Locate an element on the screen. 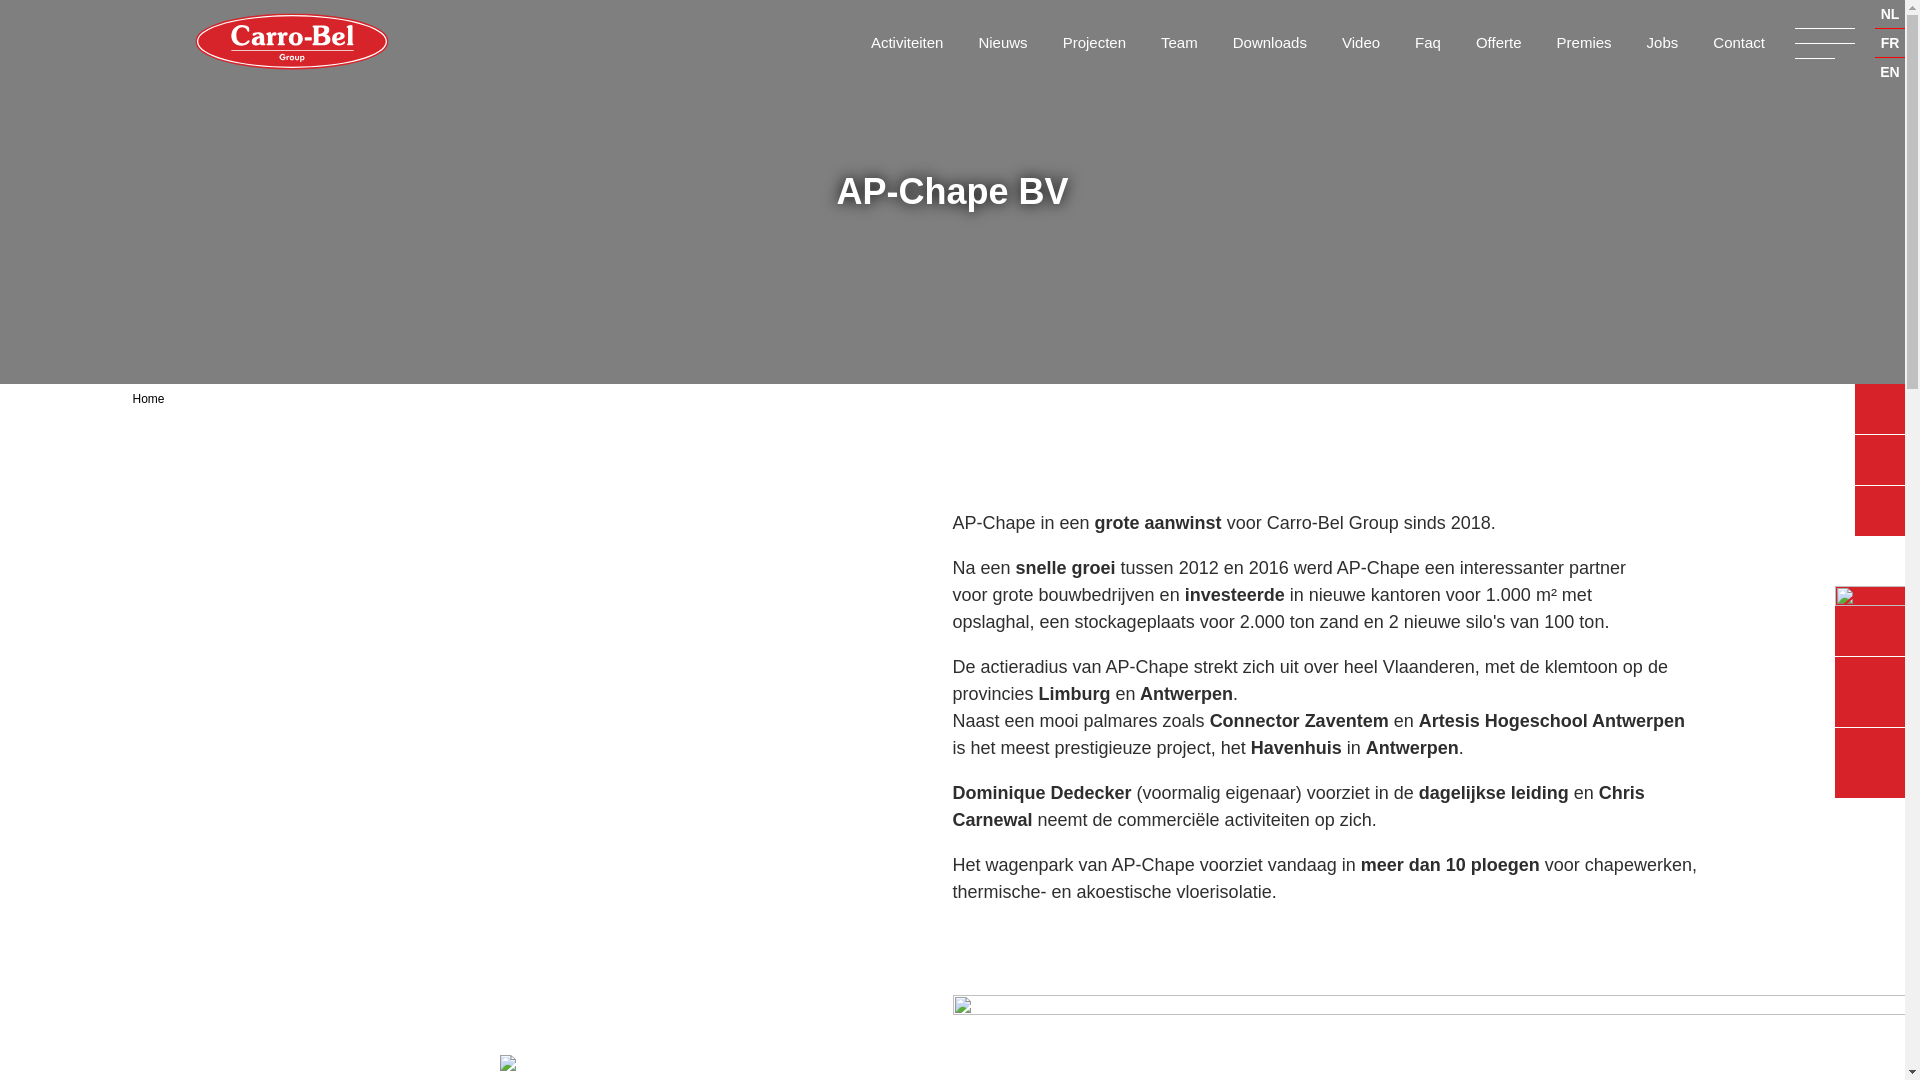 The image size is (1920, 1080). Activiteiten is located at coordinates (908, 42).